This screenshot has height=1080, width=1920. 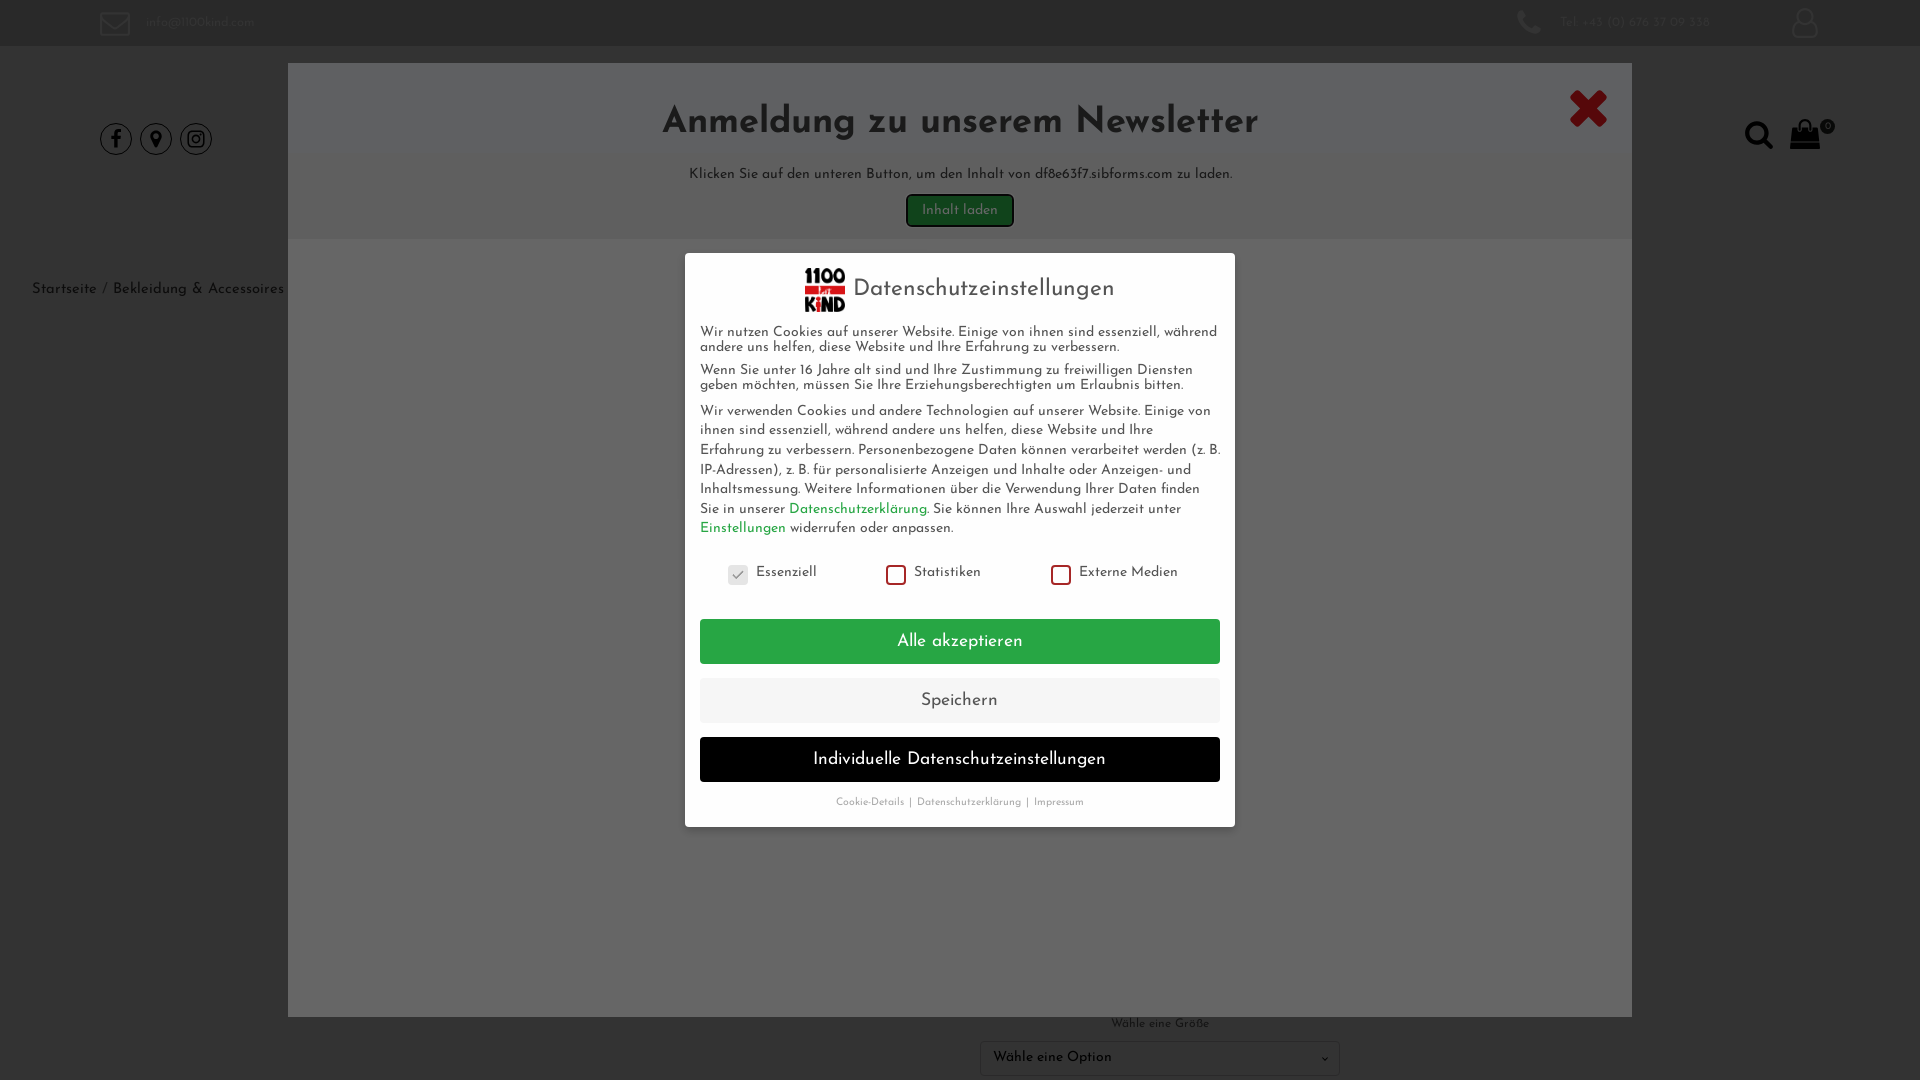 What do you see at coordinates (753, 250) in the screenshot?
I see `Home` at bounding box center [753, 250].